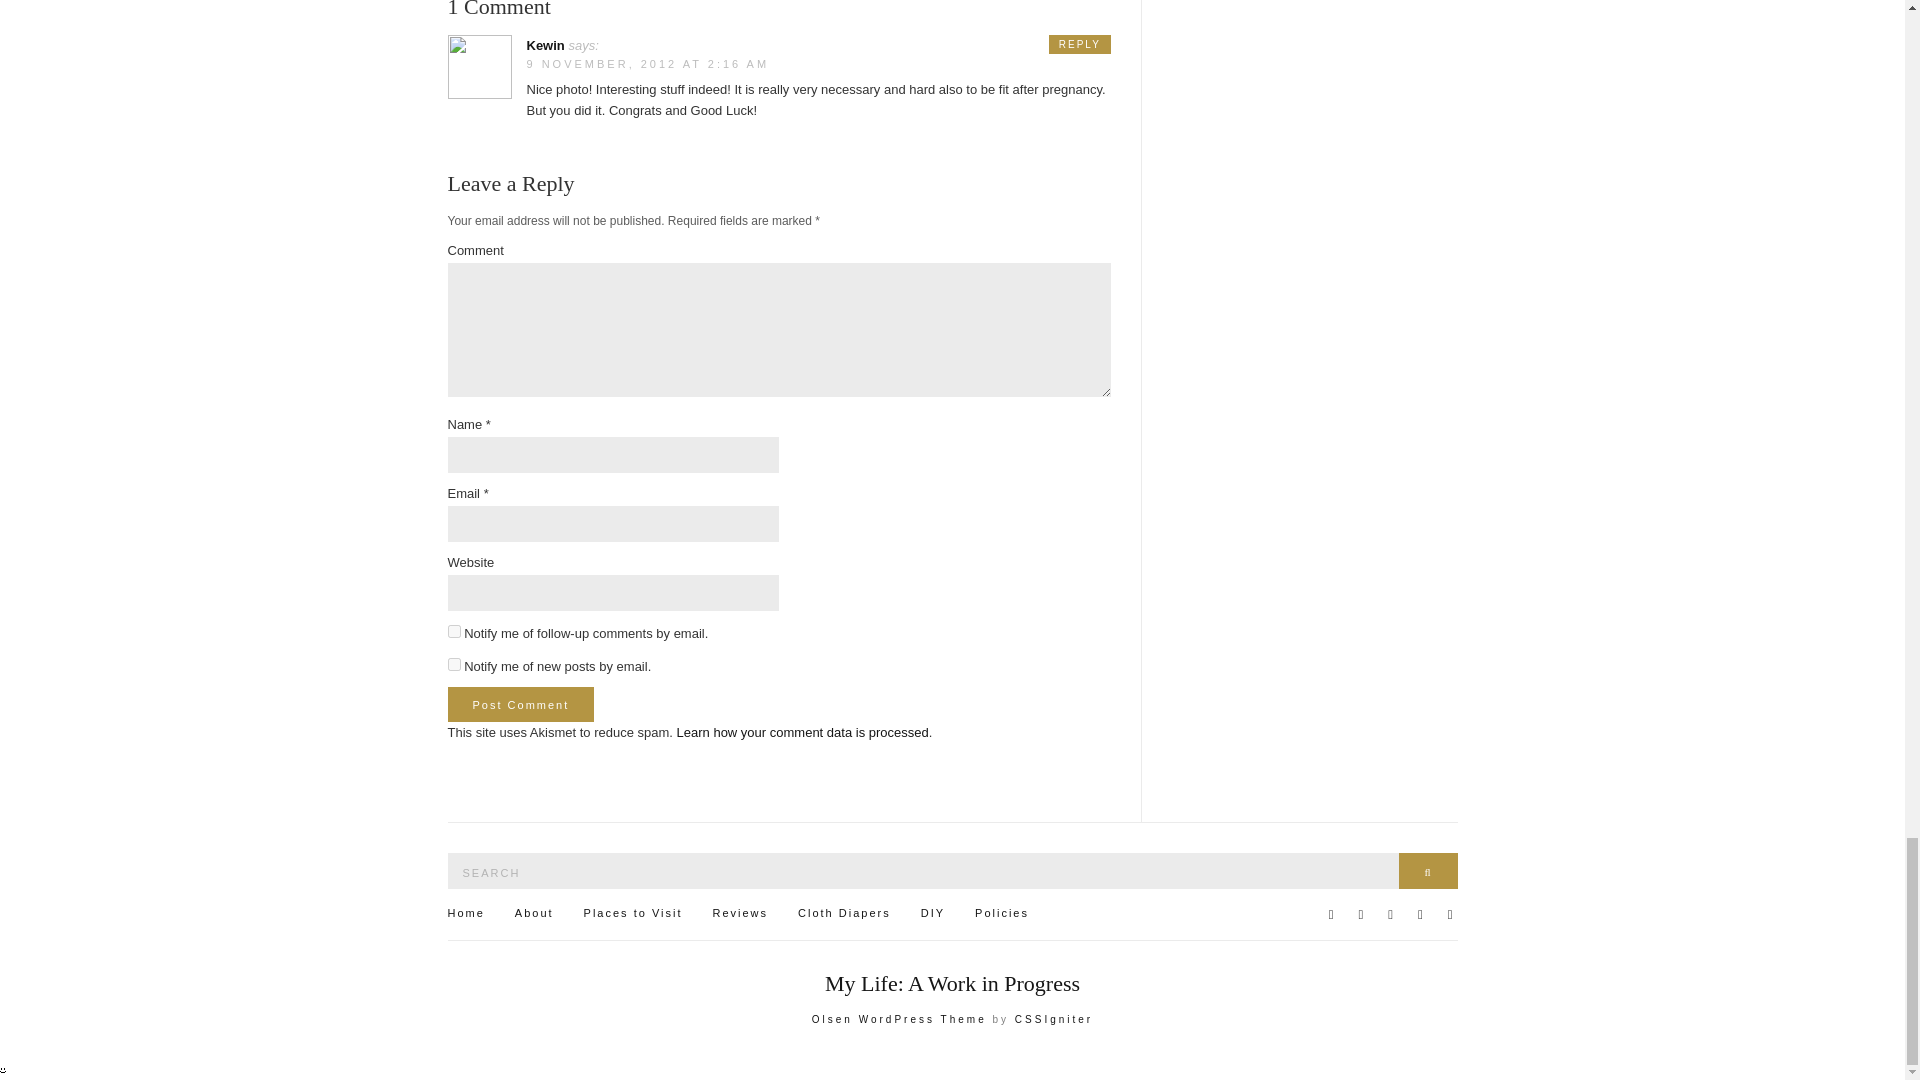 The image size is (1920, 1080). Describe the element at coordinates (521, 704) in the screenshot. I see `Post Comment` at that location.